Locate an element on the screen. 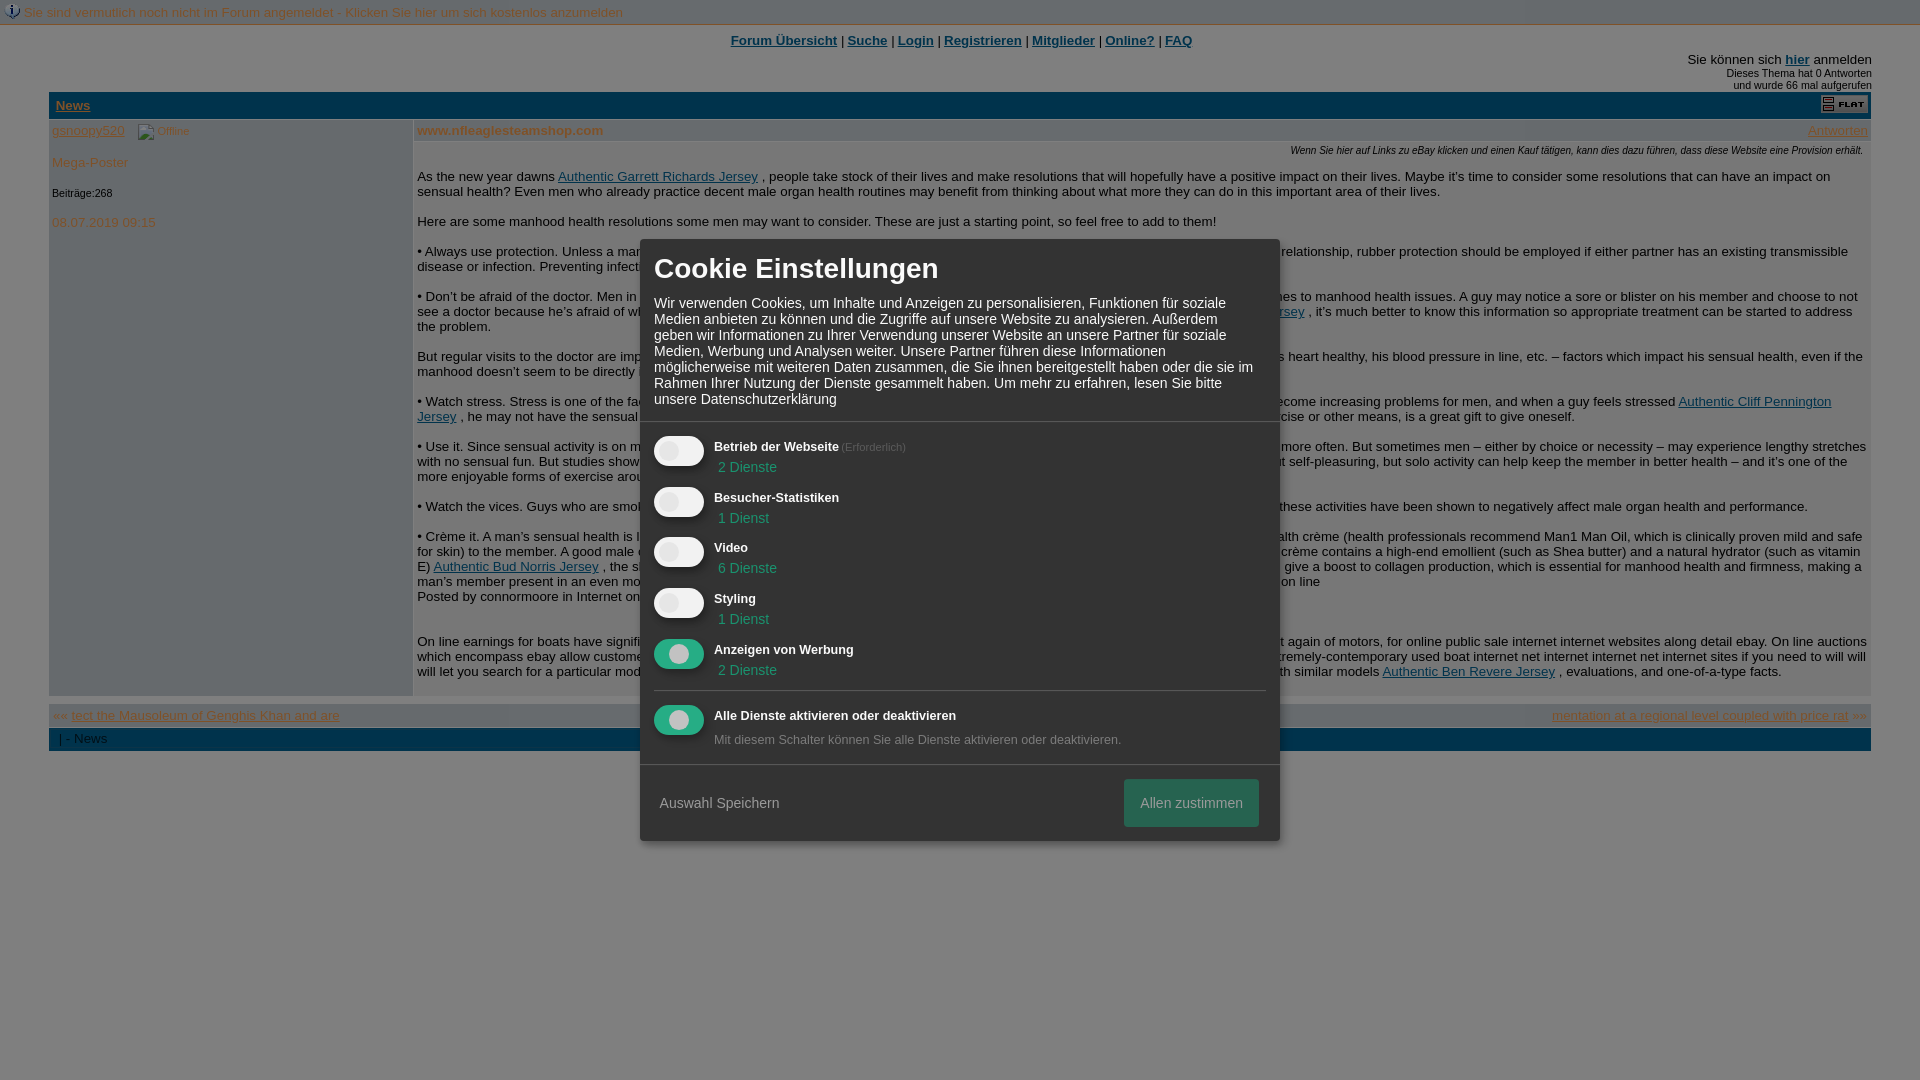 This screenshot has width=1920, height=1080. News is located at coordinates (72, 106).